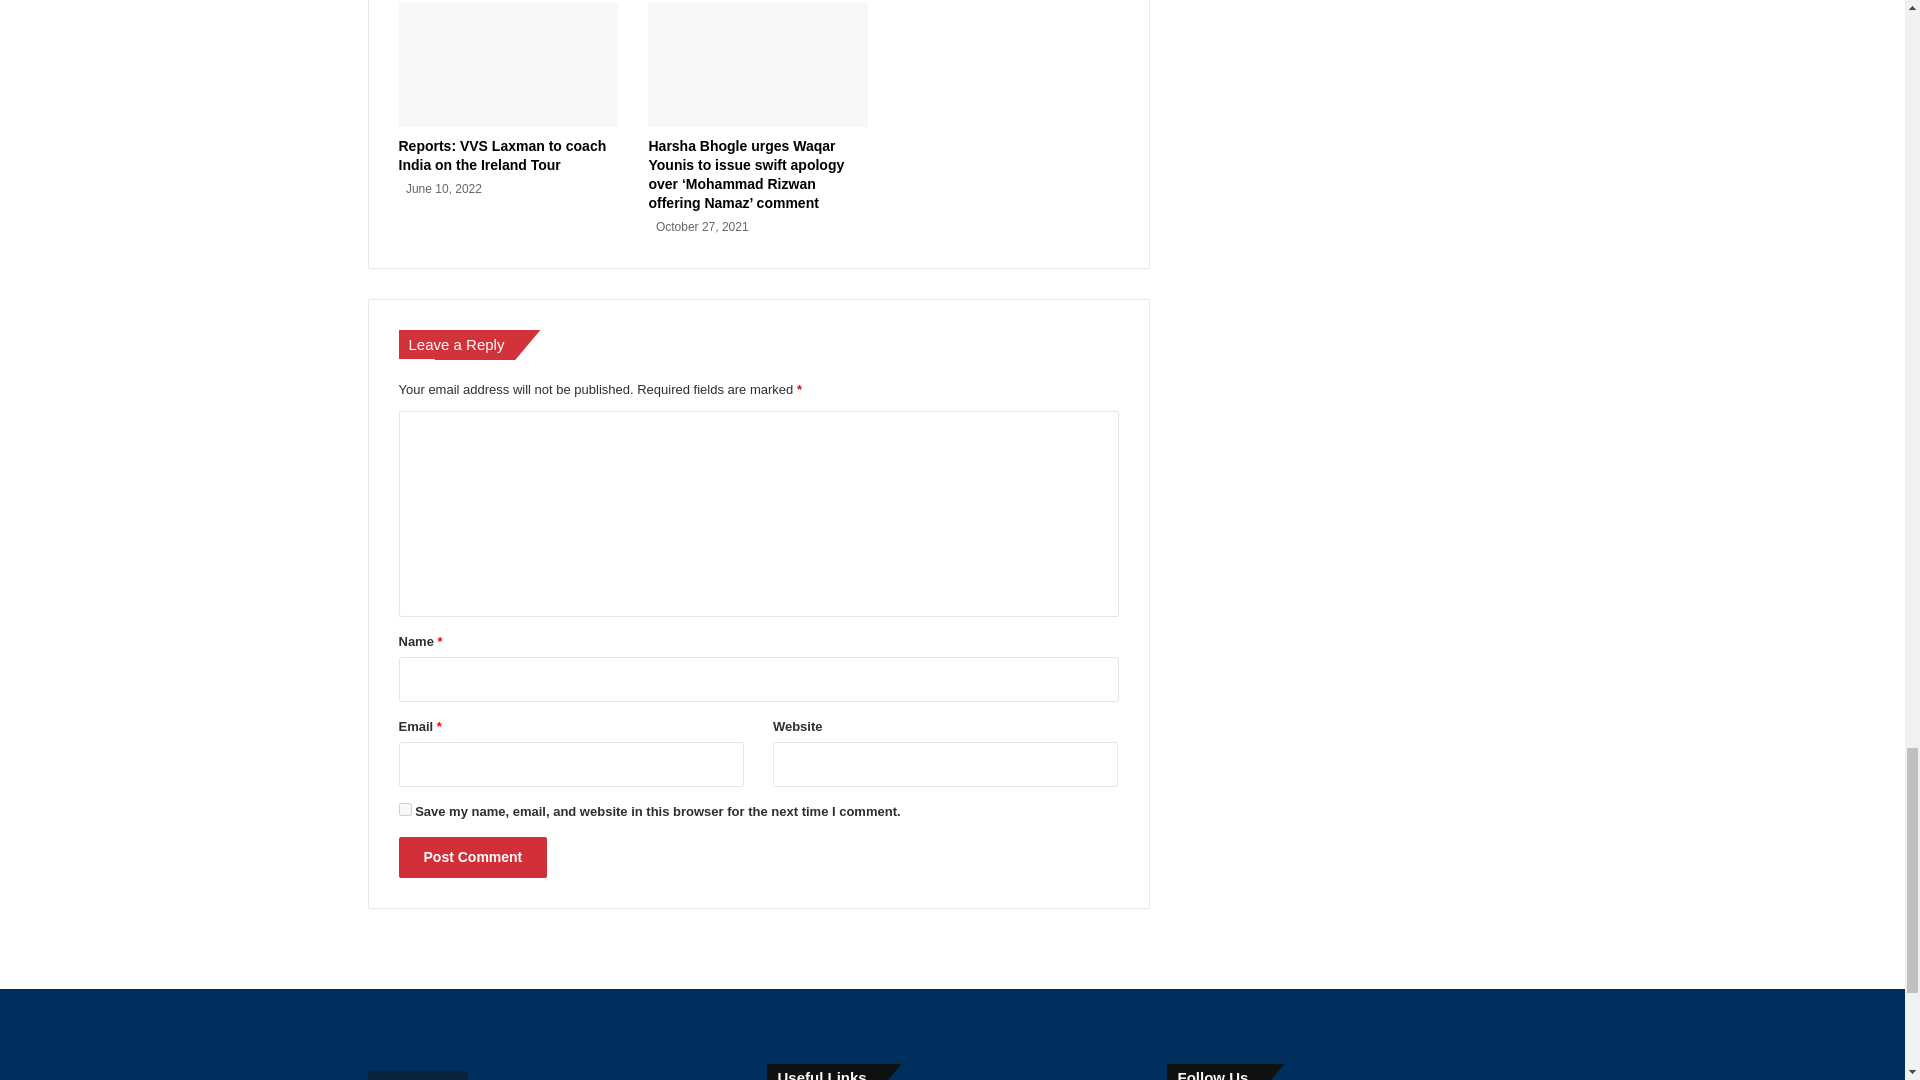 The width and height of the screenshot is (1920, 1080). What do you see at coordinates (502, 155) in the screenshot?
I see `Reports: VVS Laxman to coach India on the Ireland Tour` at bounding box center [502, 155].